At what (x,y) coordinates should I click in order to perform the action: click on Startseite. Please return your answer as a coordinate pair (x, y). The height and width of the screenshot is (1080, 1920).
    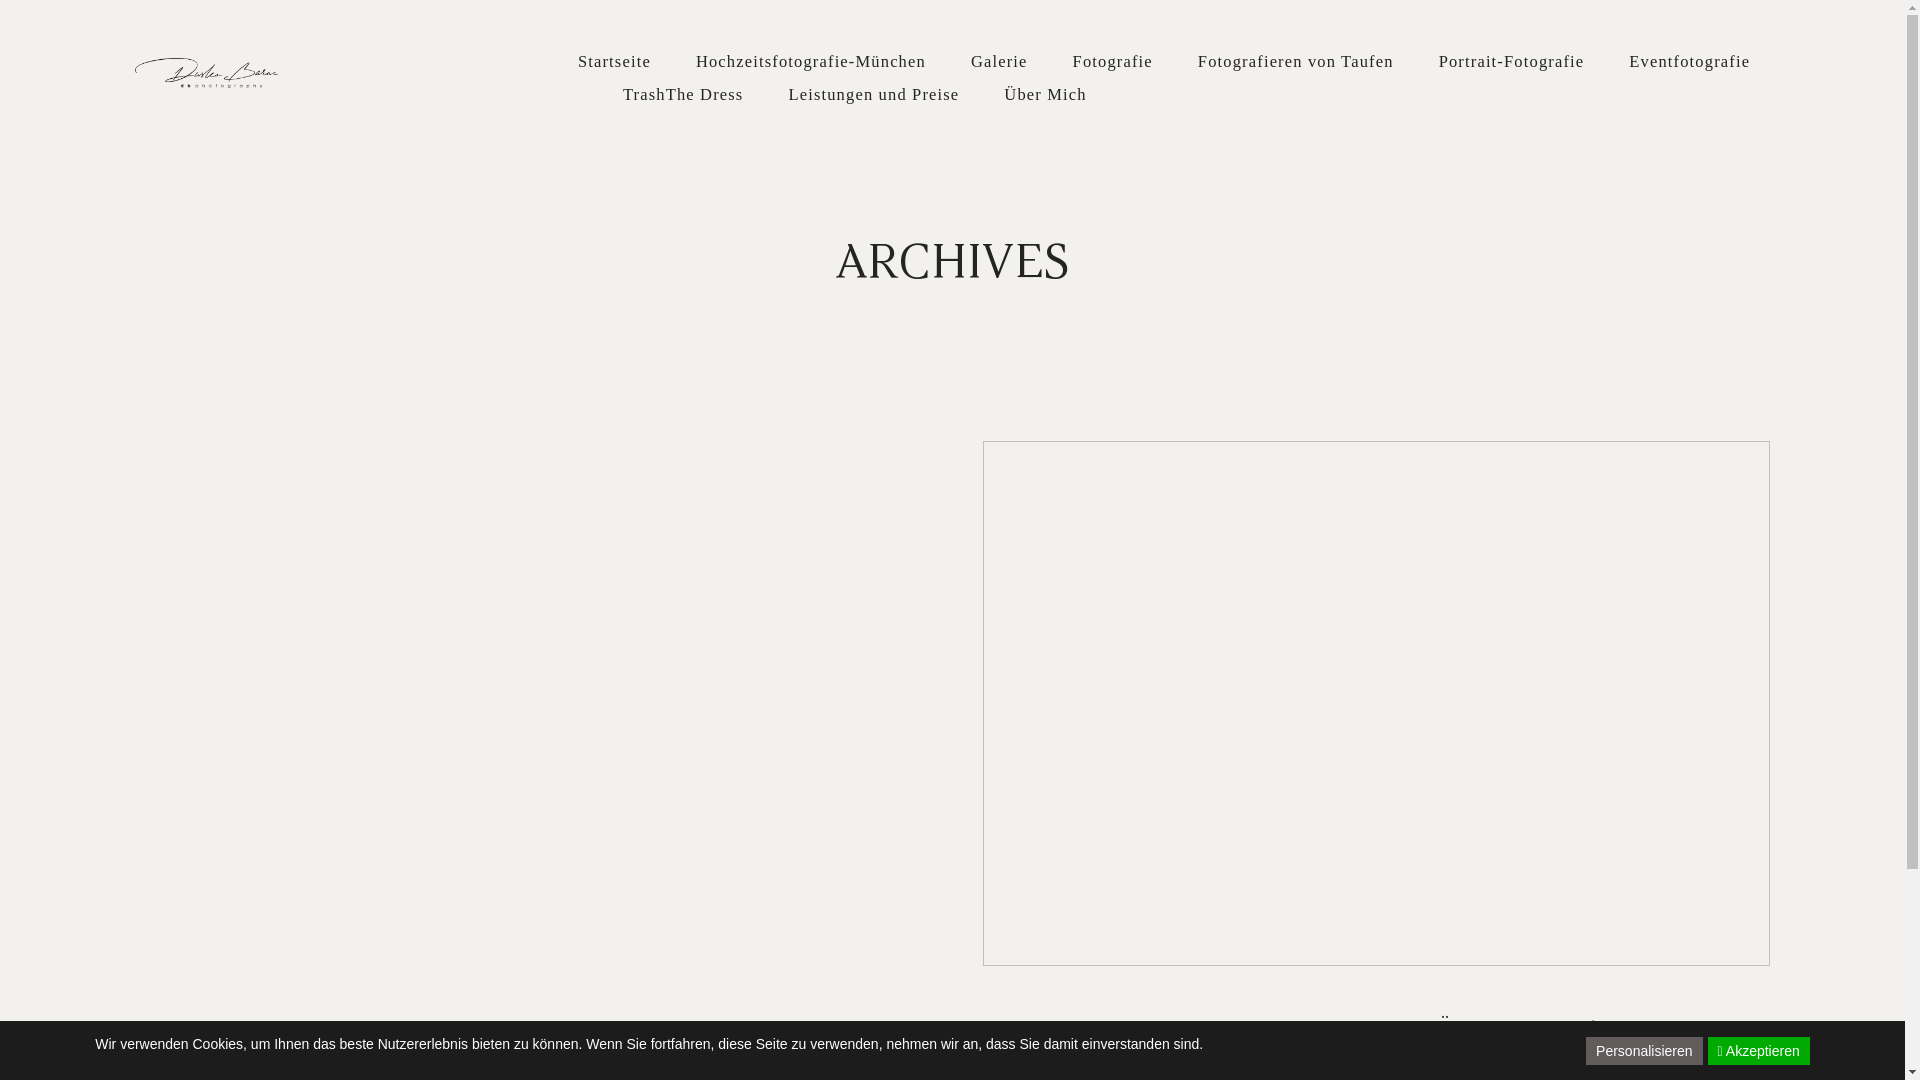
    Looking at the image, I should click on (614, 61).